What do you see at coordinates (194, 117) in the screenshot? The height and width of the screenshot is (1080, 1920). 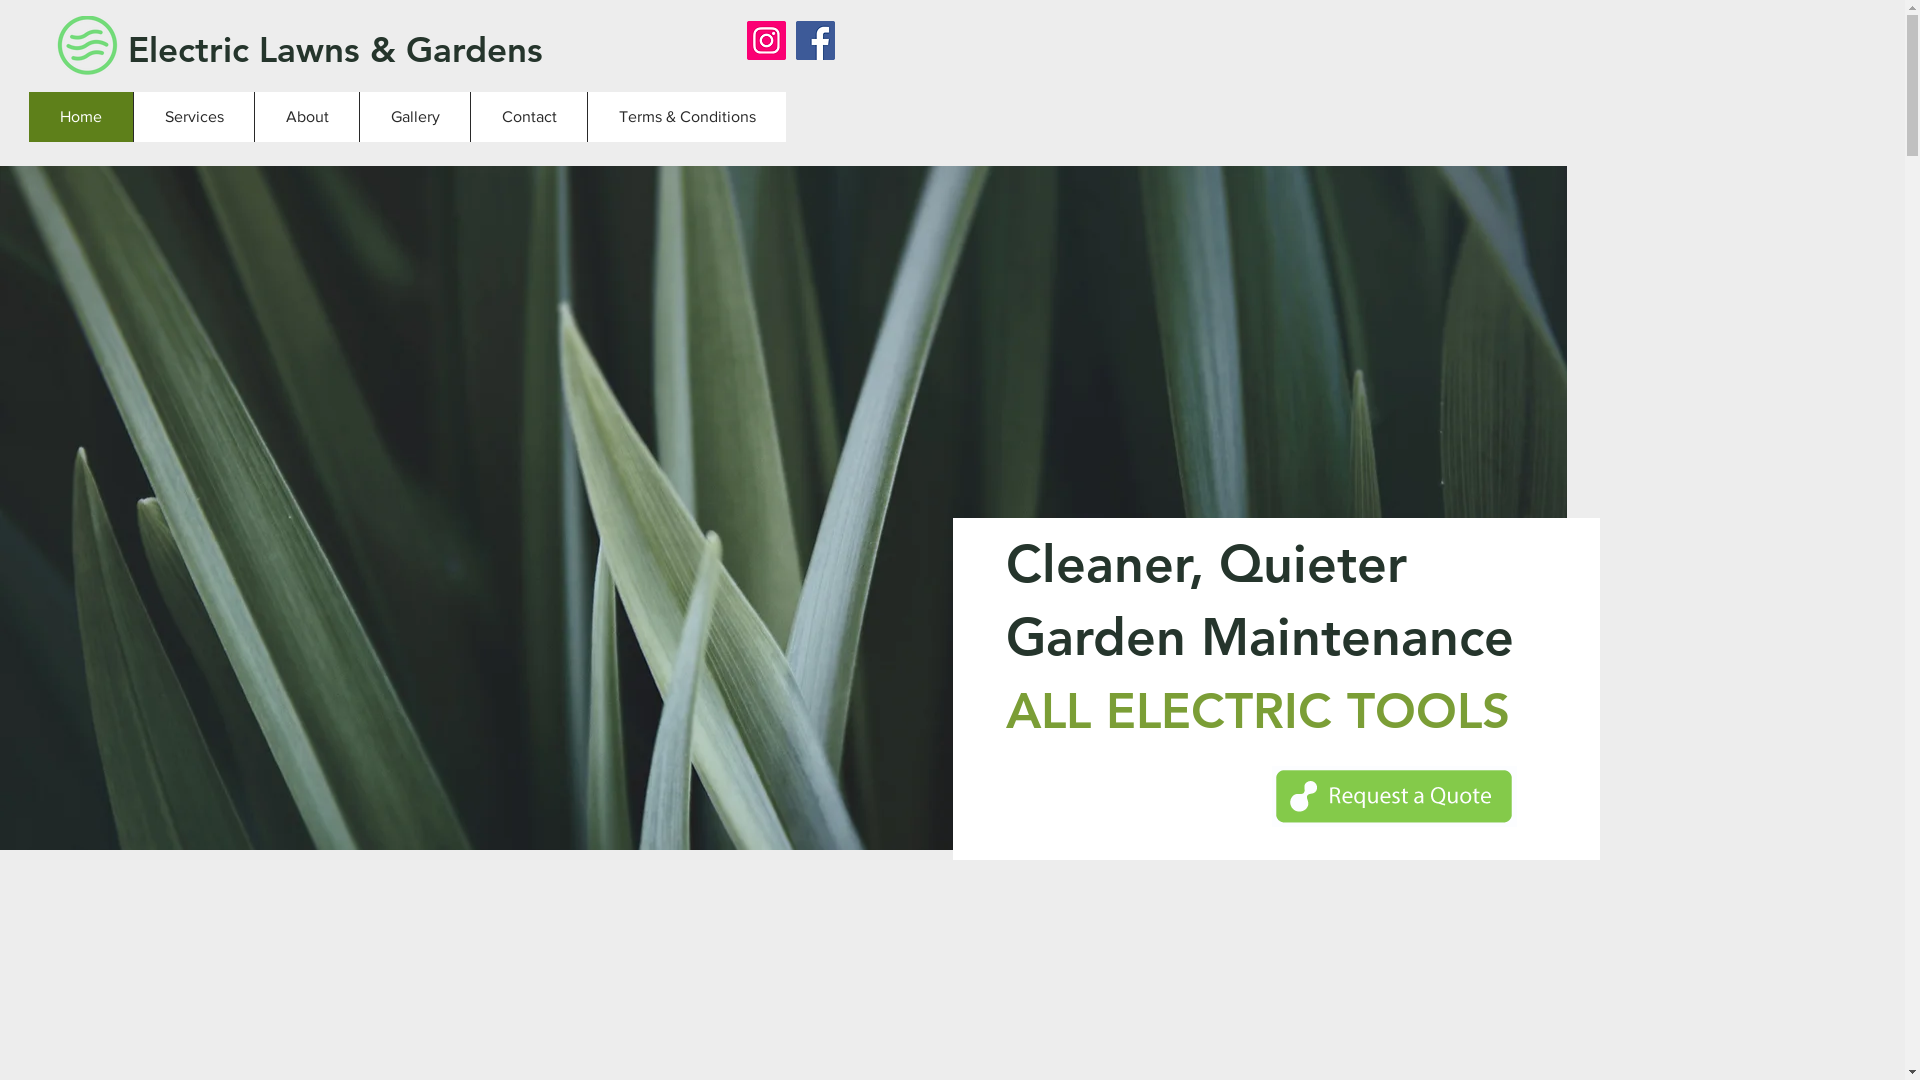 I see `Services` at bounding box center [194, 117].